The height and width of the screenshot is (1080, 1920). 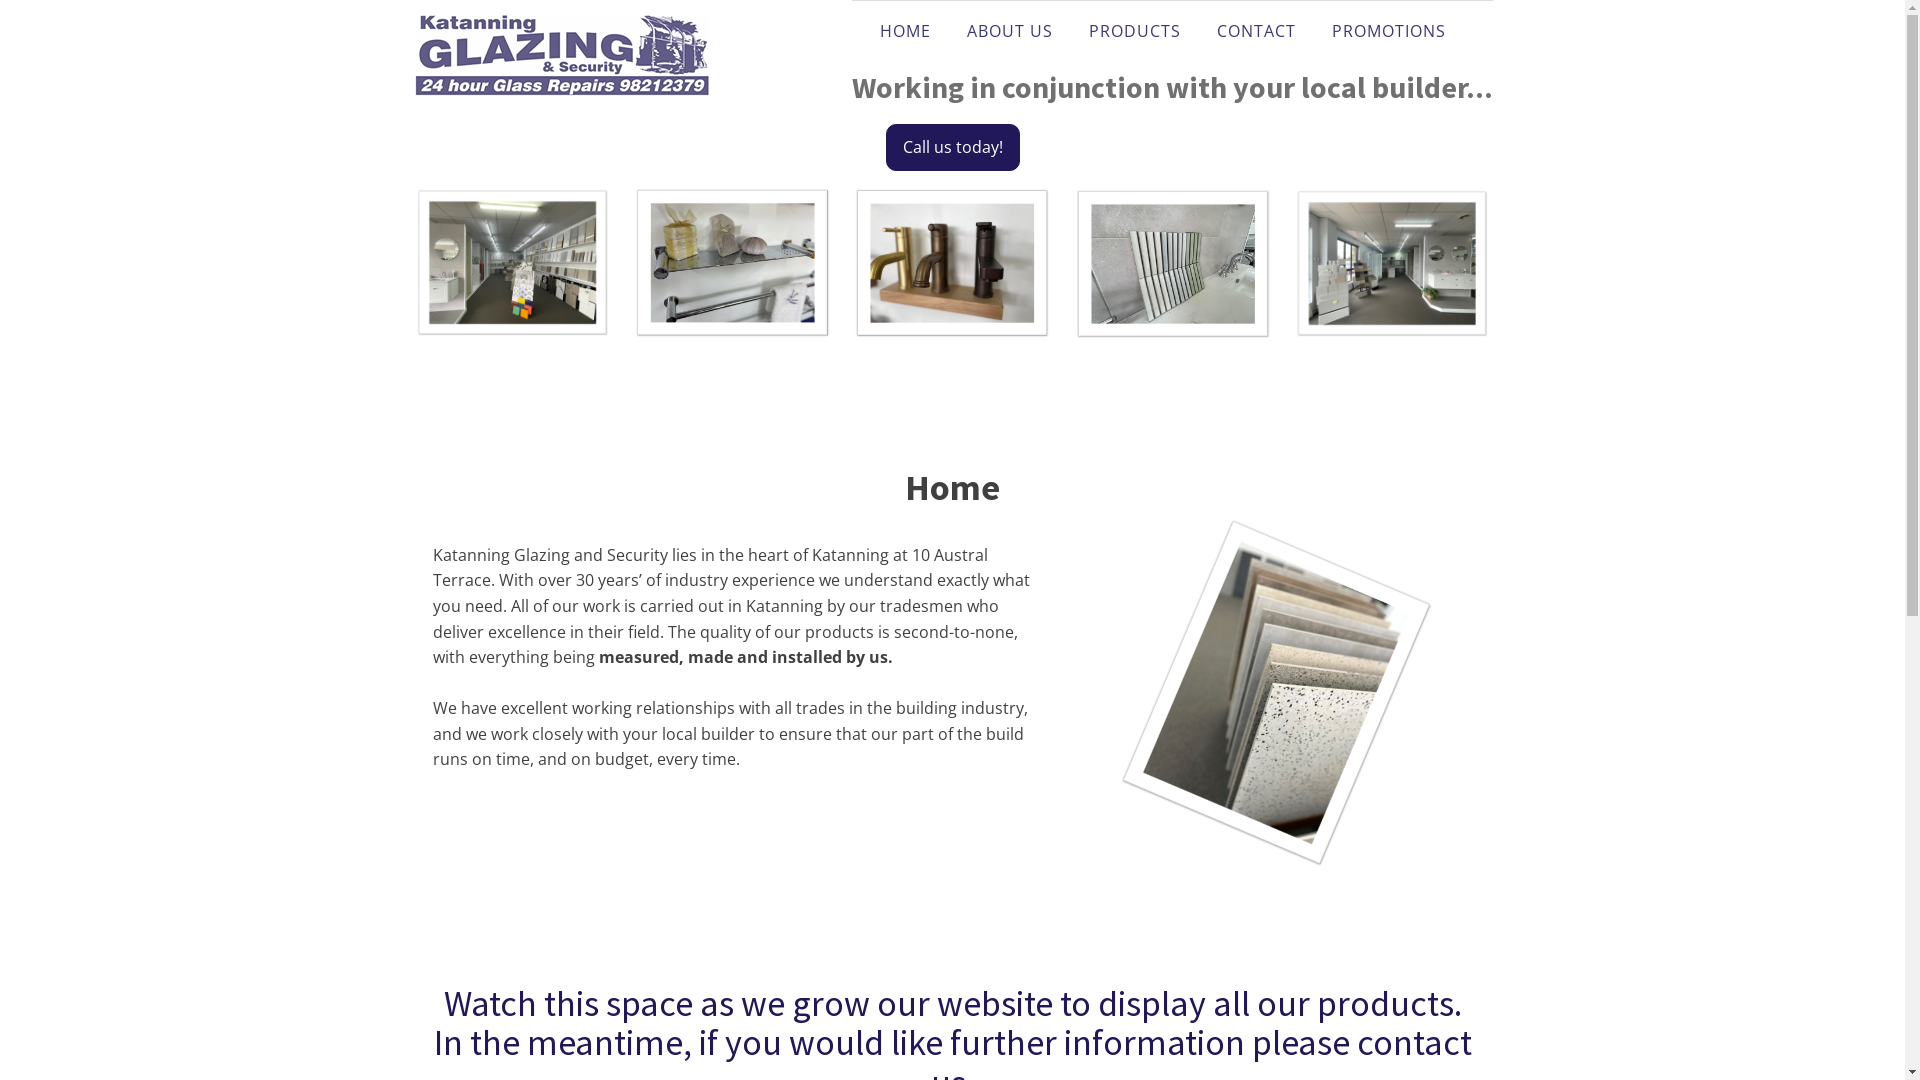 I want to click on PROMOTIONS, so click(x=1389, y=32).